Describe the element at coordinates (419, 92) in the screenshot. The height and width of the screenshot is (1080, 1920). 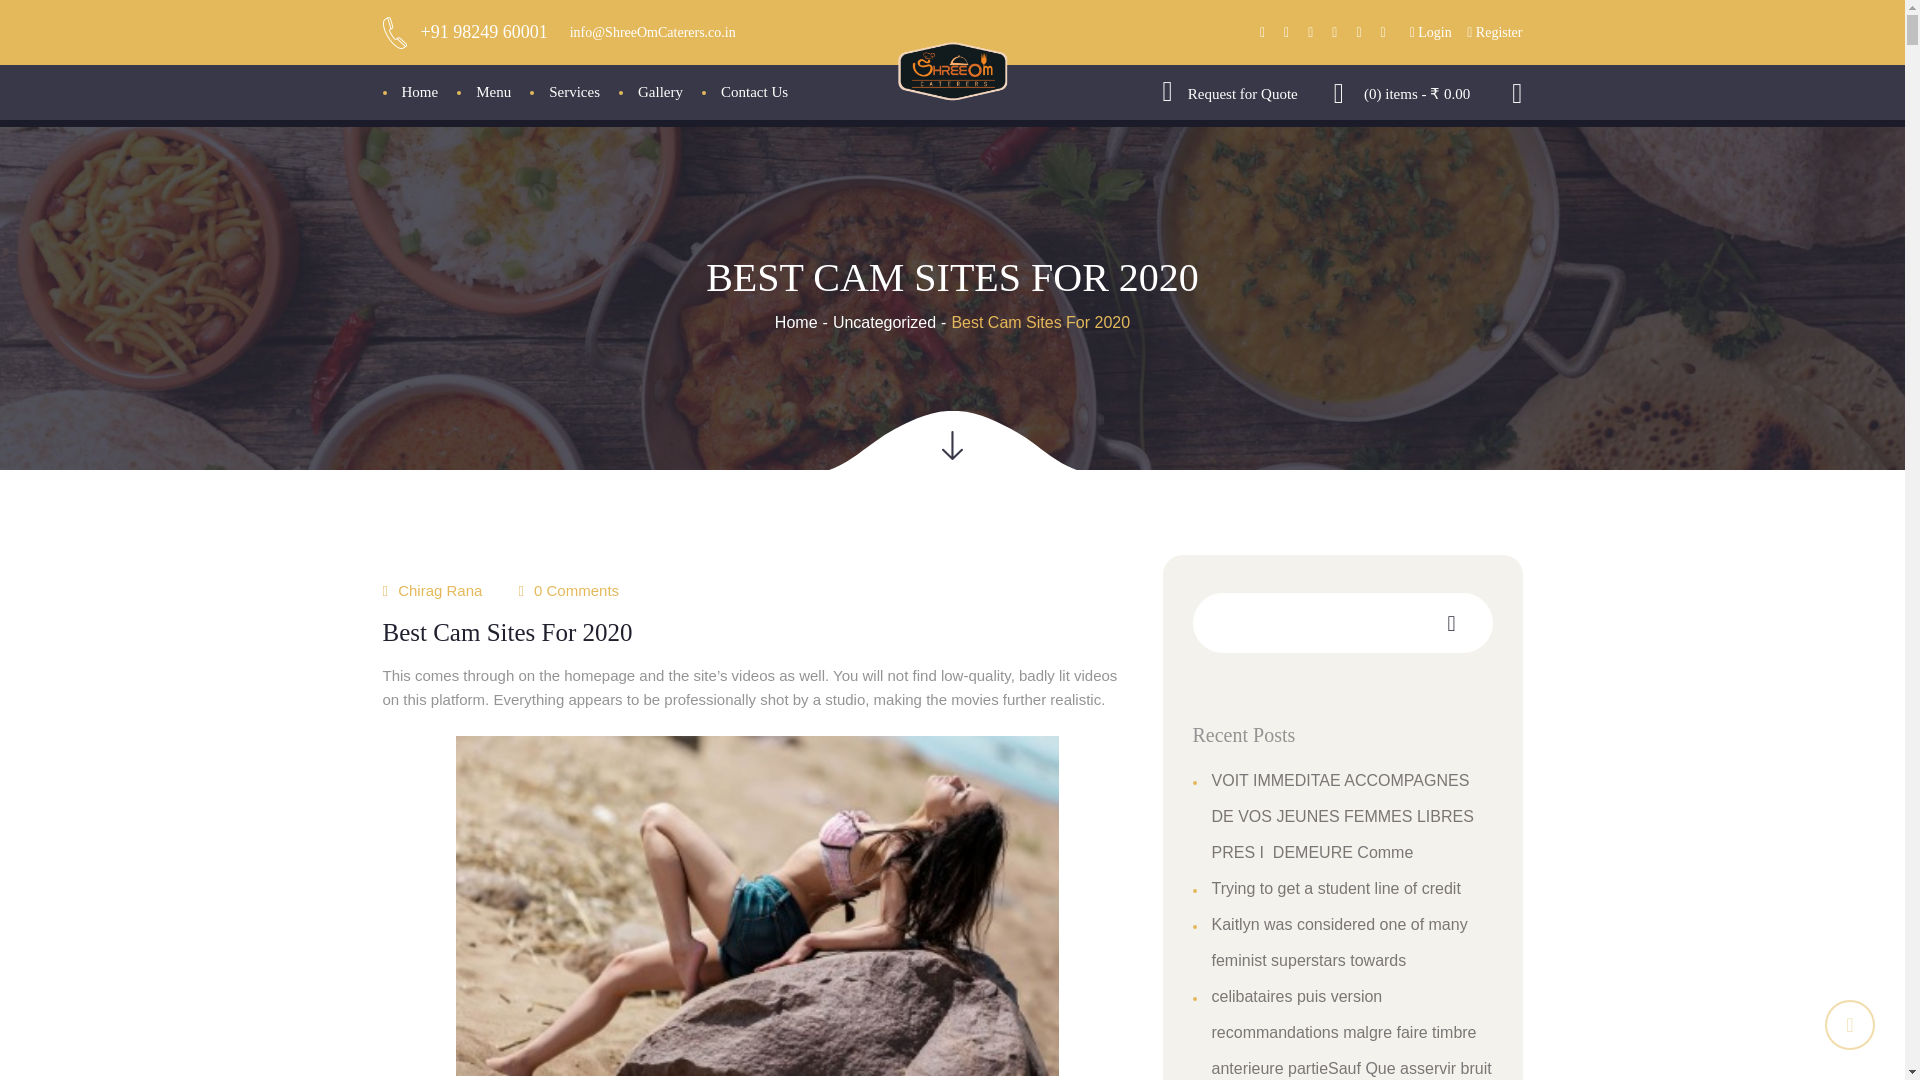
I see `Home` at that location.